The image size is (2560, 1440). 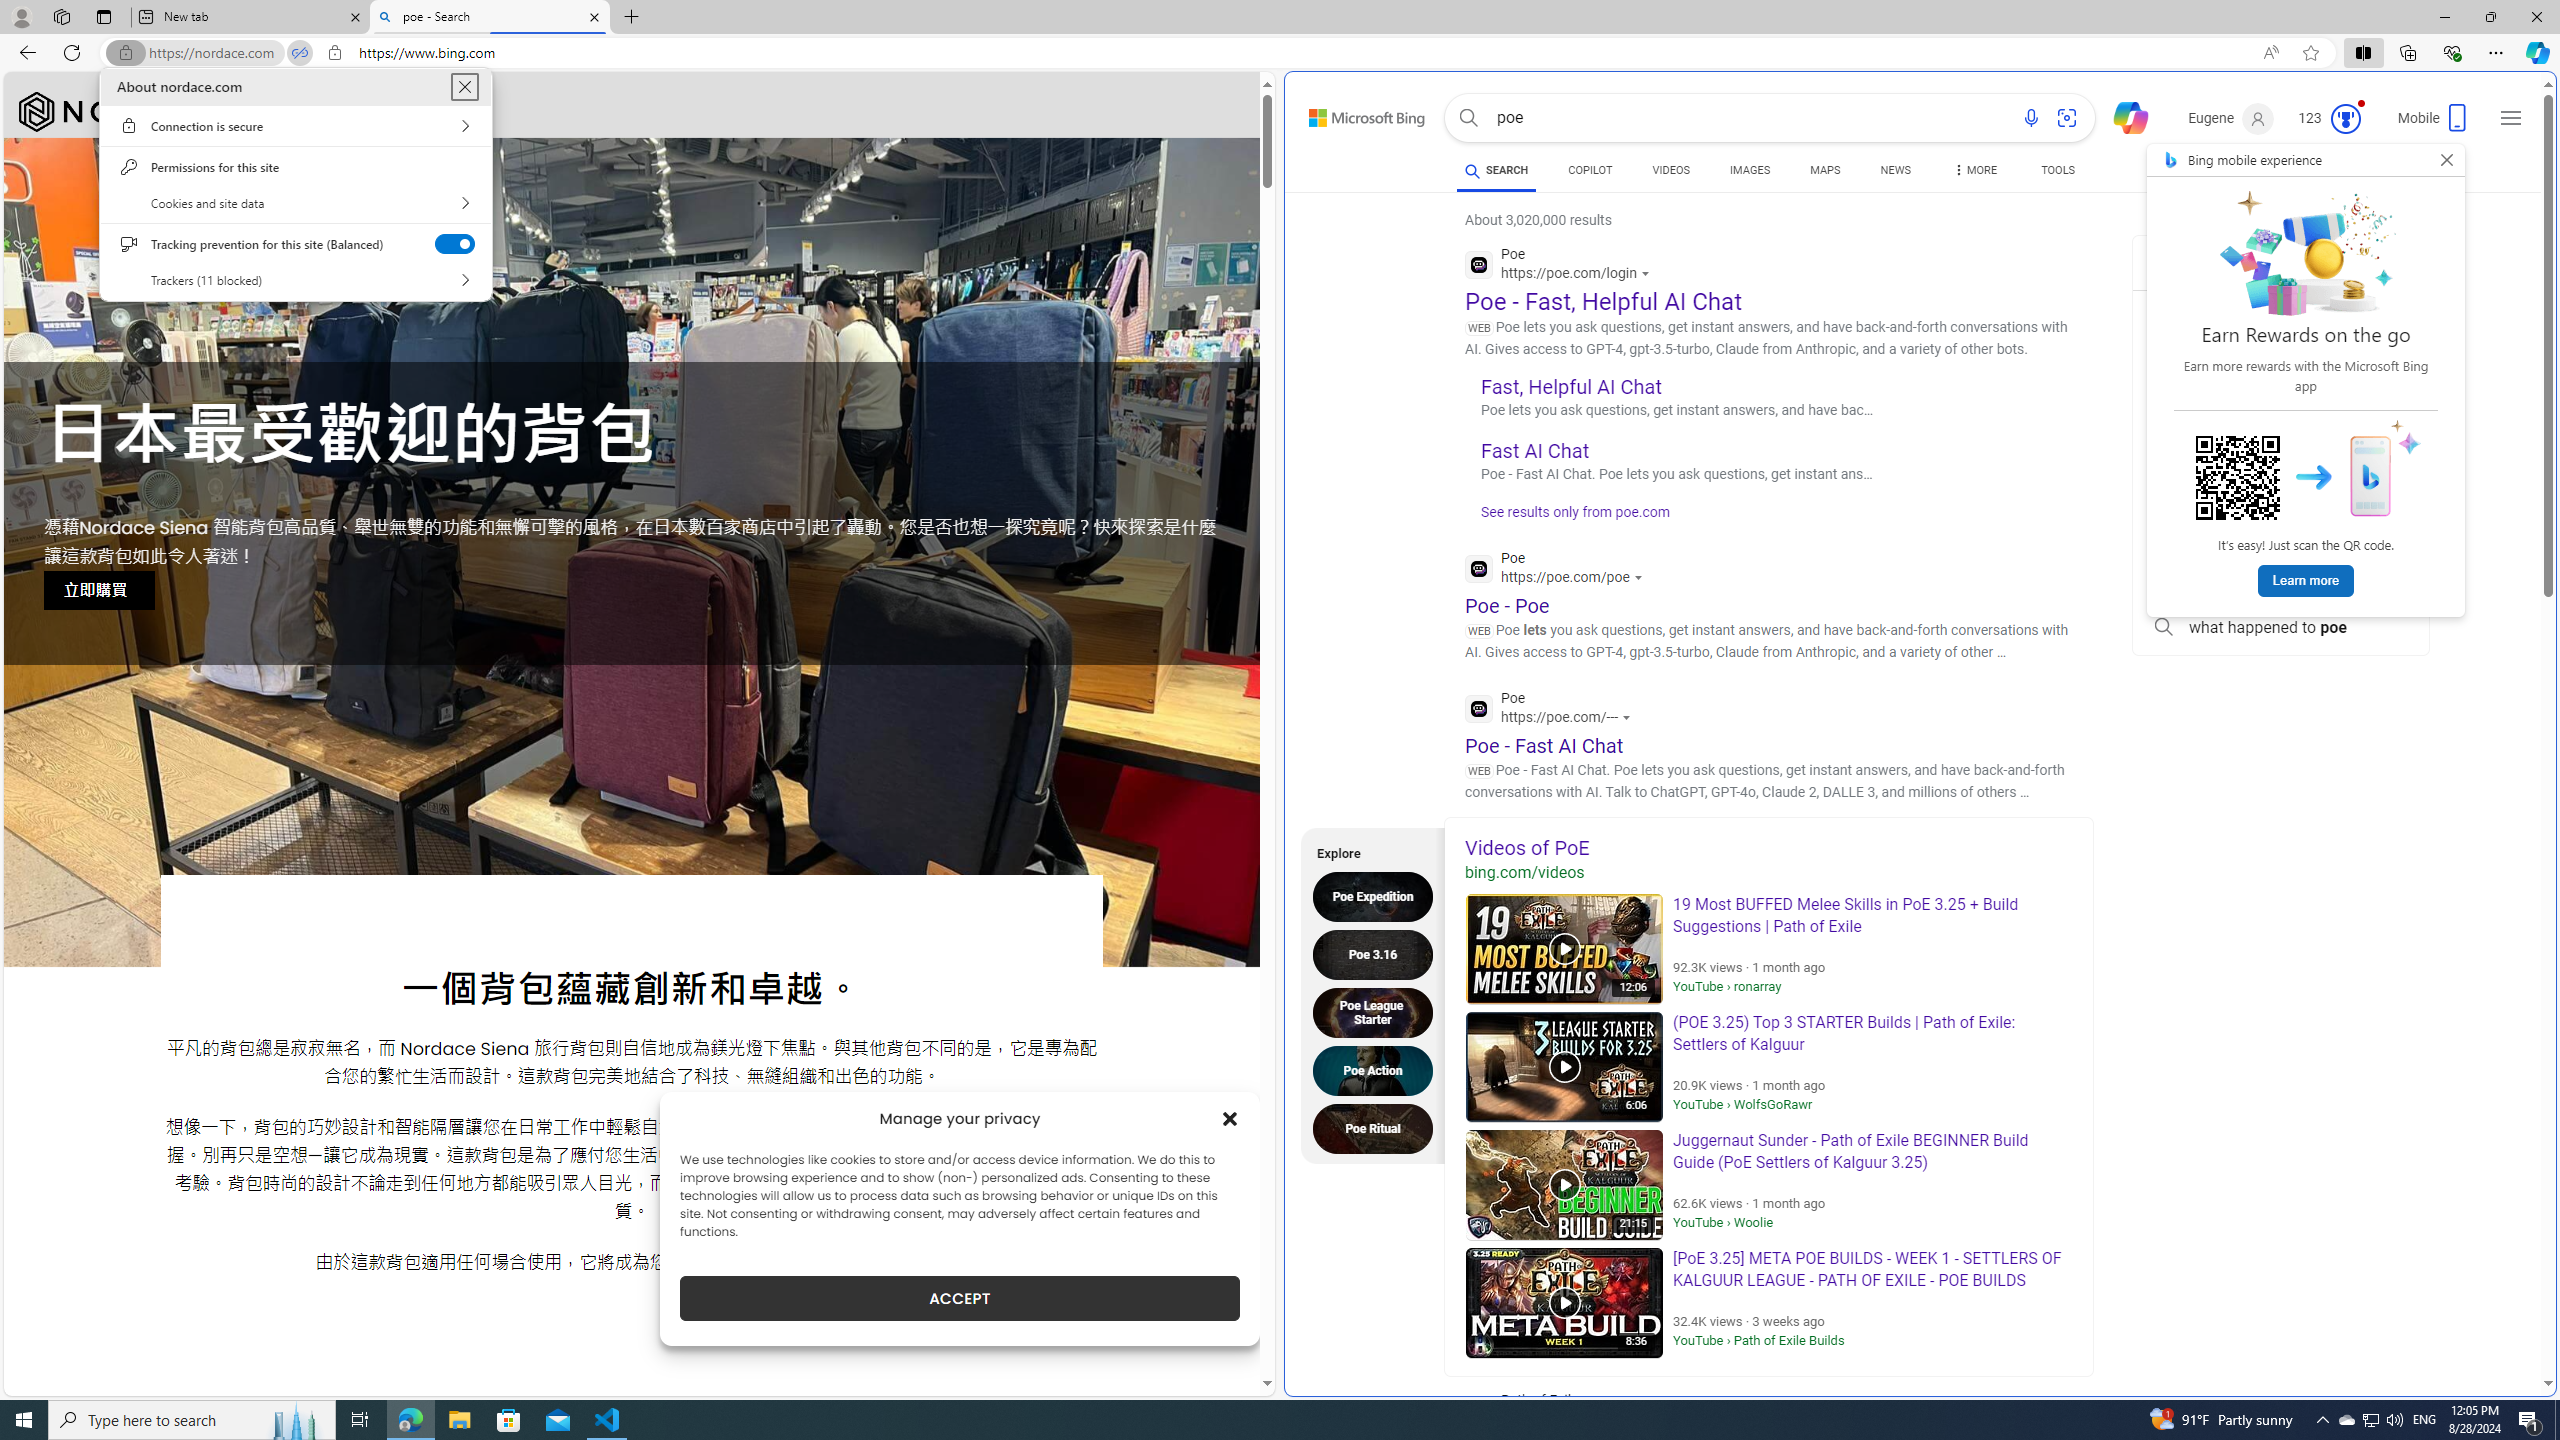 What do you see at coordinates (608, 1420) in the screenshot?
I see `Visual Studio Code - 1 running window` at bounding box center [608, 1420].